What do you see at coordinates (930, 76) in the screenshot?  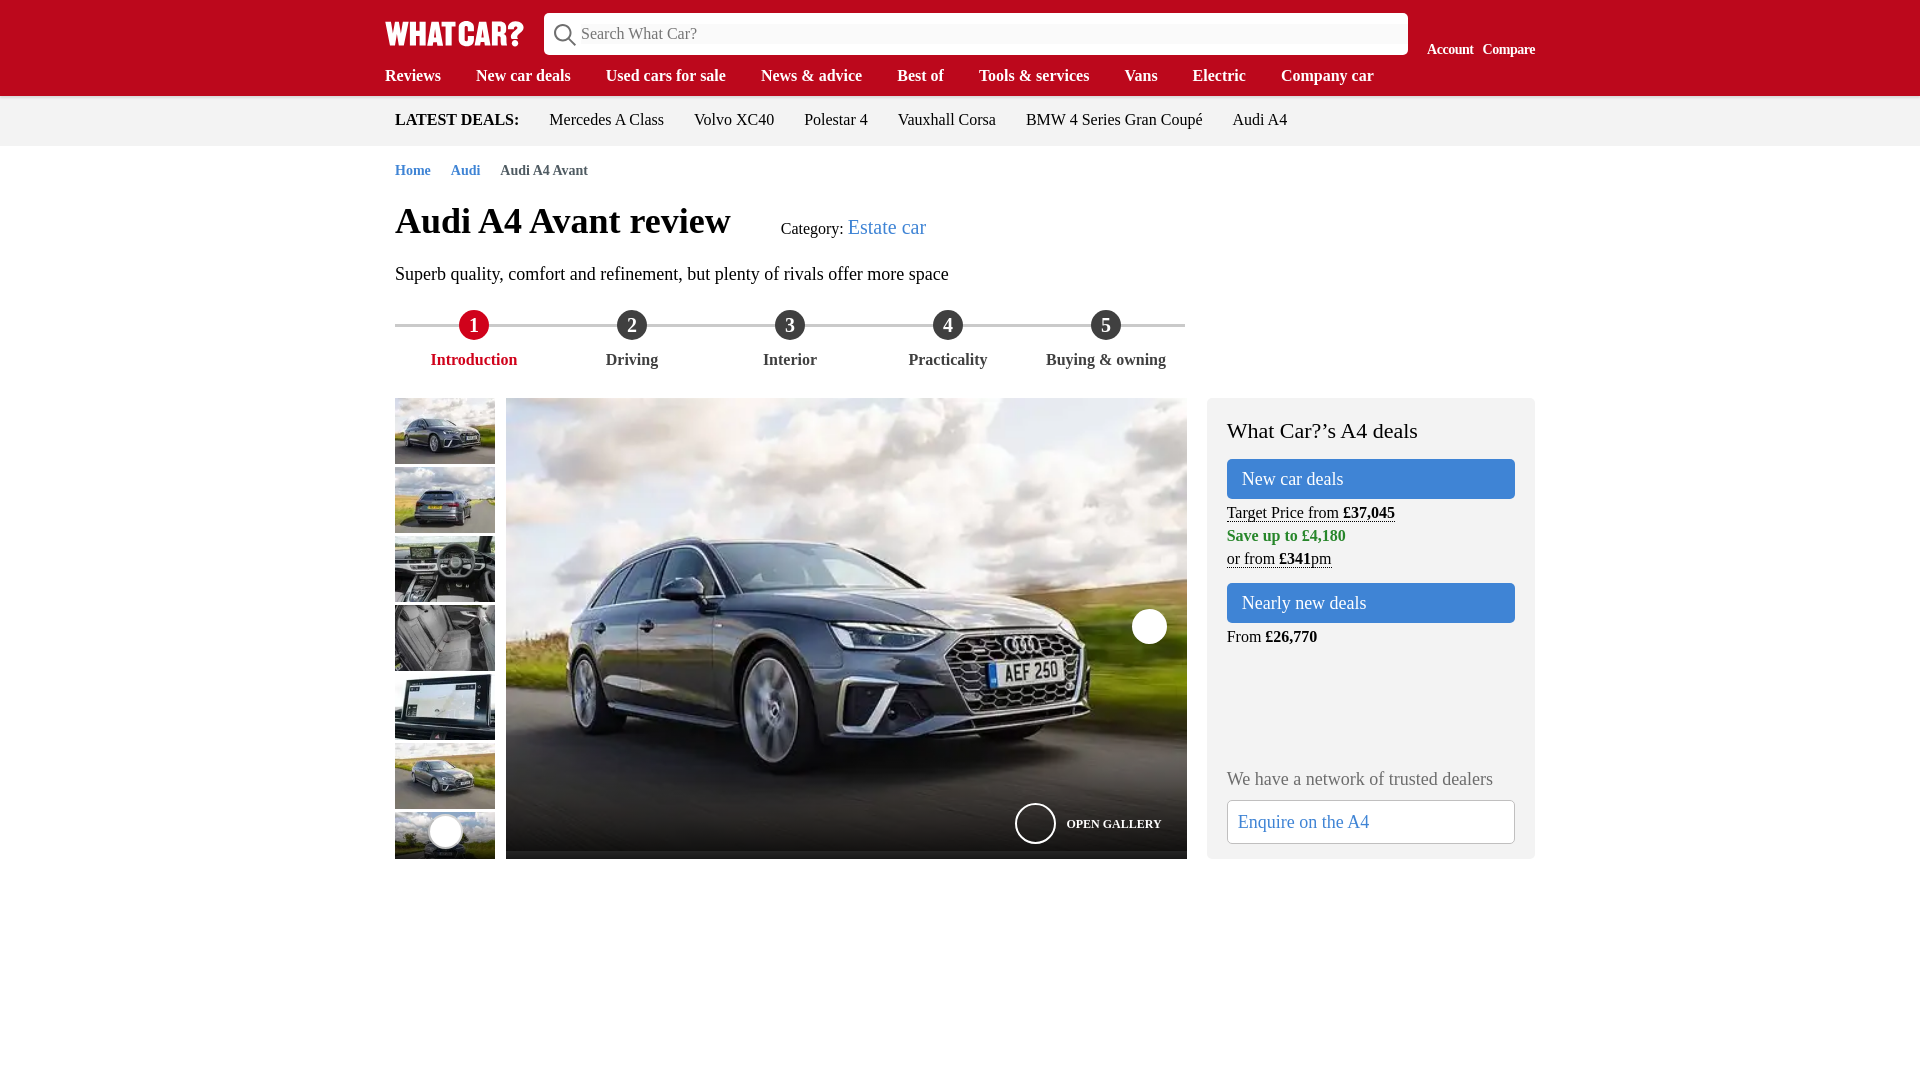 I see `Best of` at bounding box center [930, 76].